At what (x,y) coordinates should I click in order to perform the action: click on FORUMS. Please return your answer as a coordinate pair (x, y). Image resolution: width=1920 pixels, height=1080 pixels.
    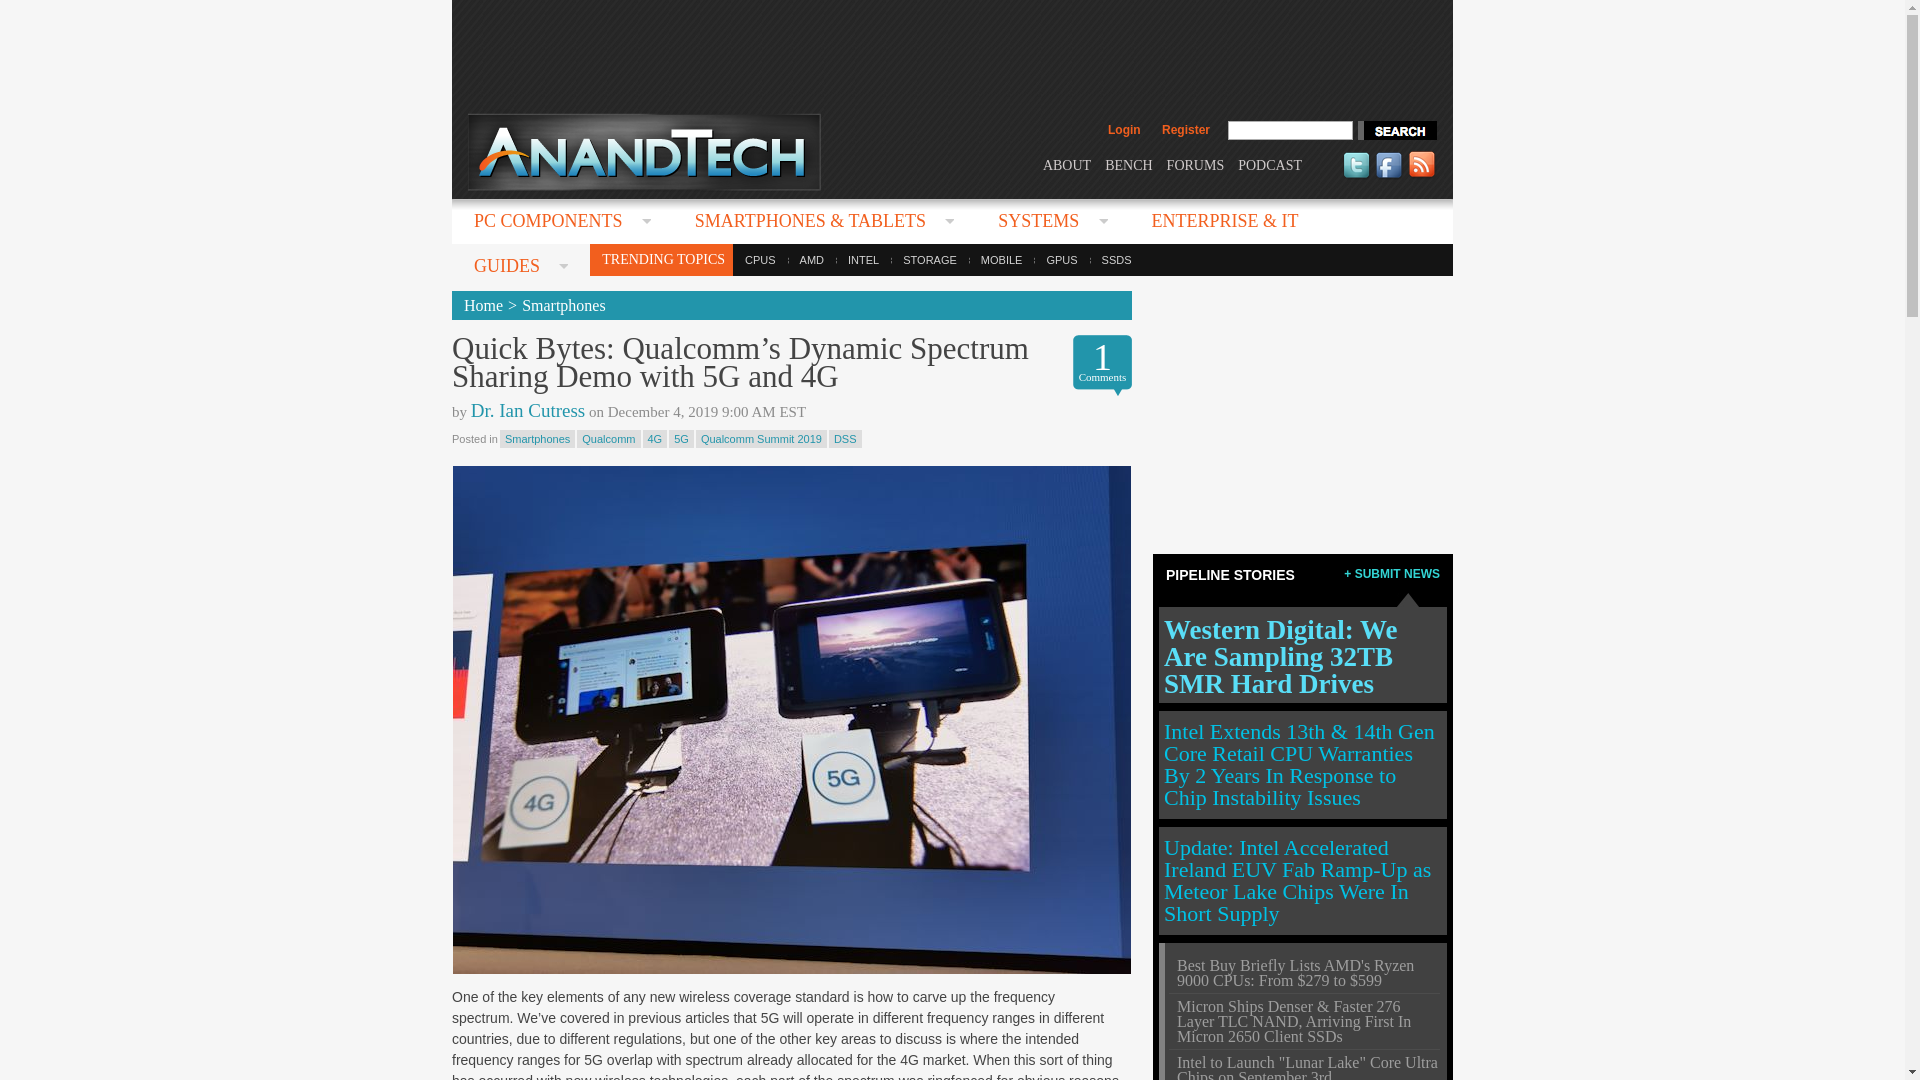
    Looking at the image, I should click on (1196, 164).